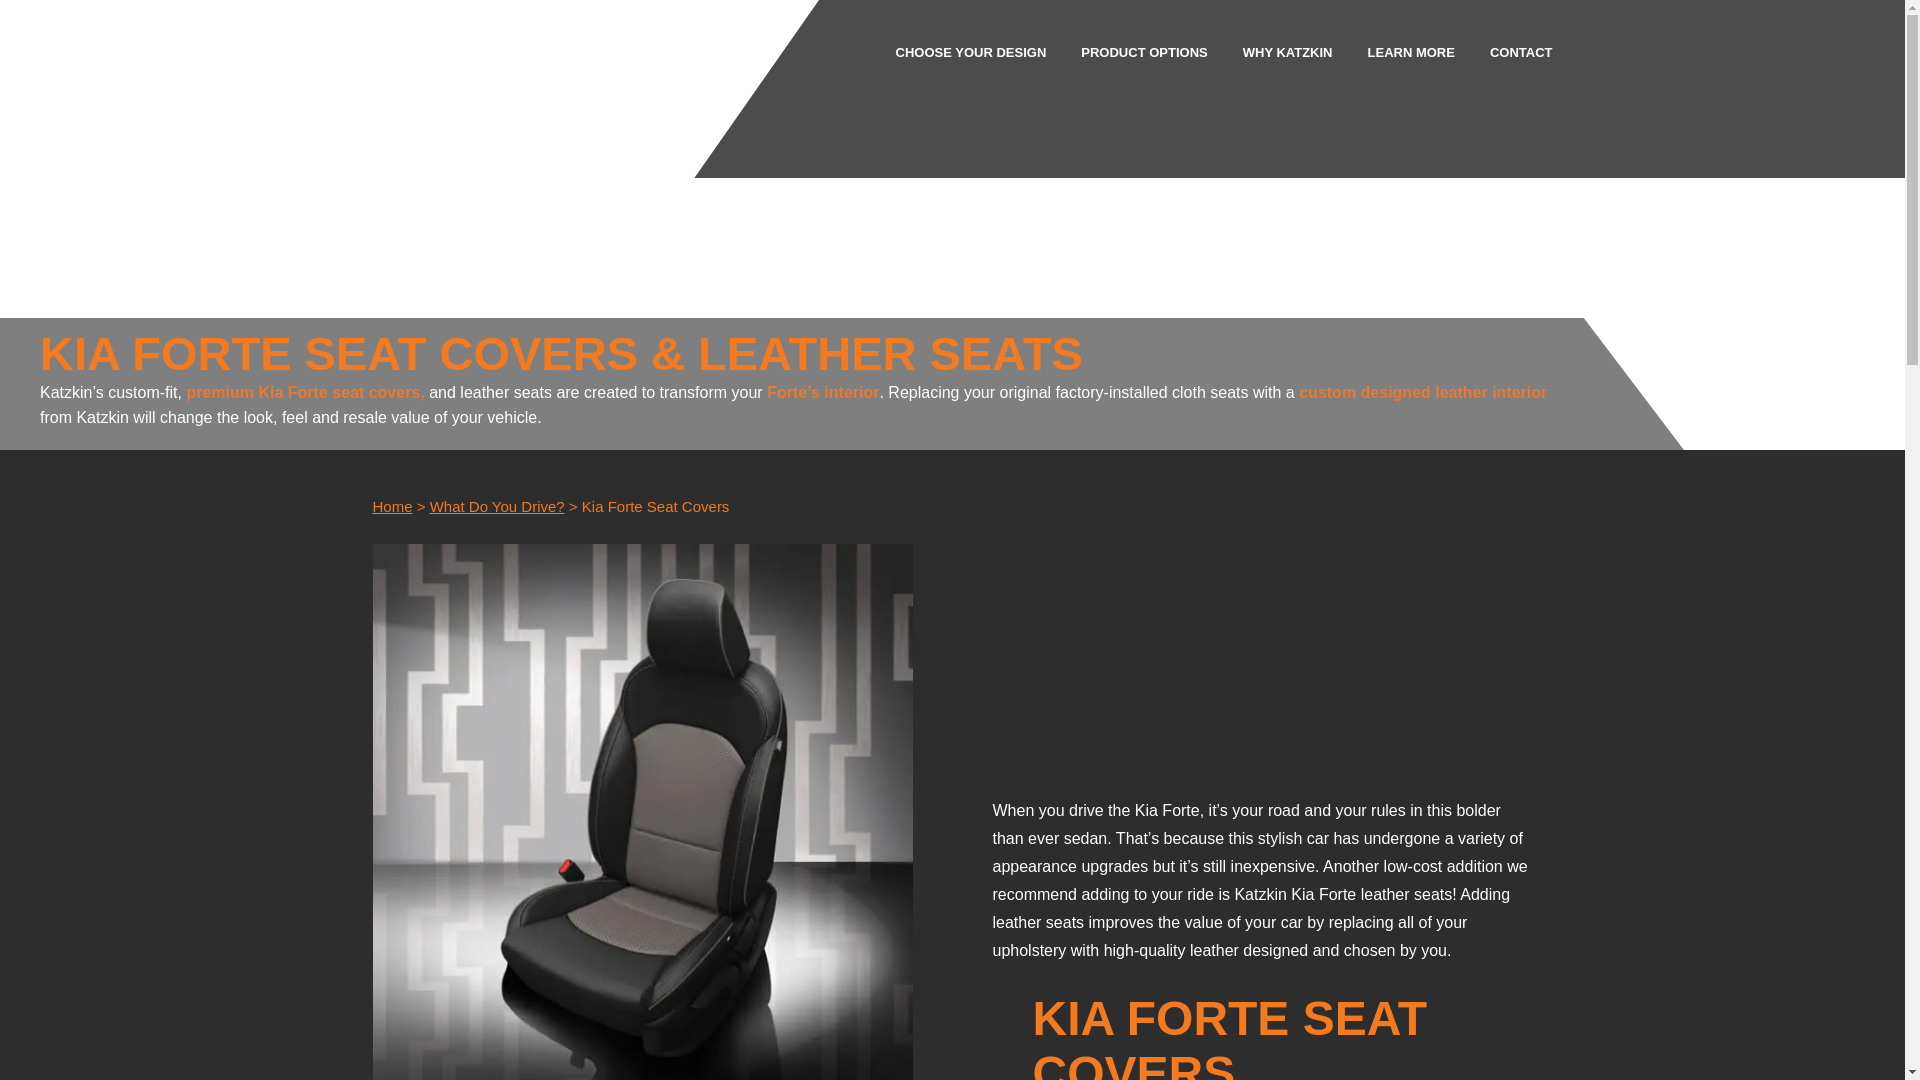 Image resolution: width=1920 pixels, height=1080 pixels. I want to click on WHY KATZKIN, so click(1287, 52).